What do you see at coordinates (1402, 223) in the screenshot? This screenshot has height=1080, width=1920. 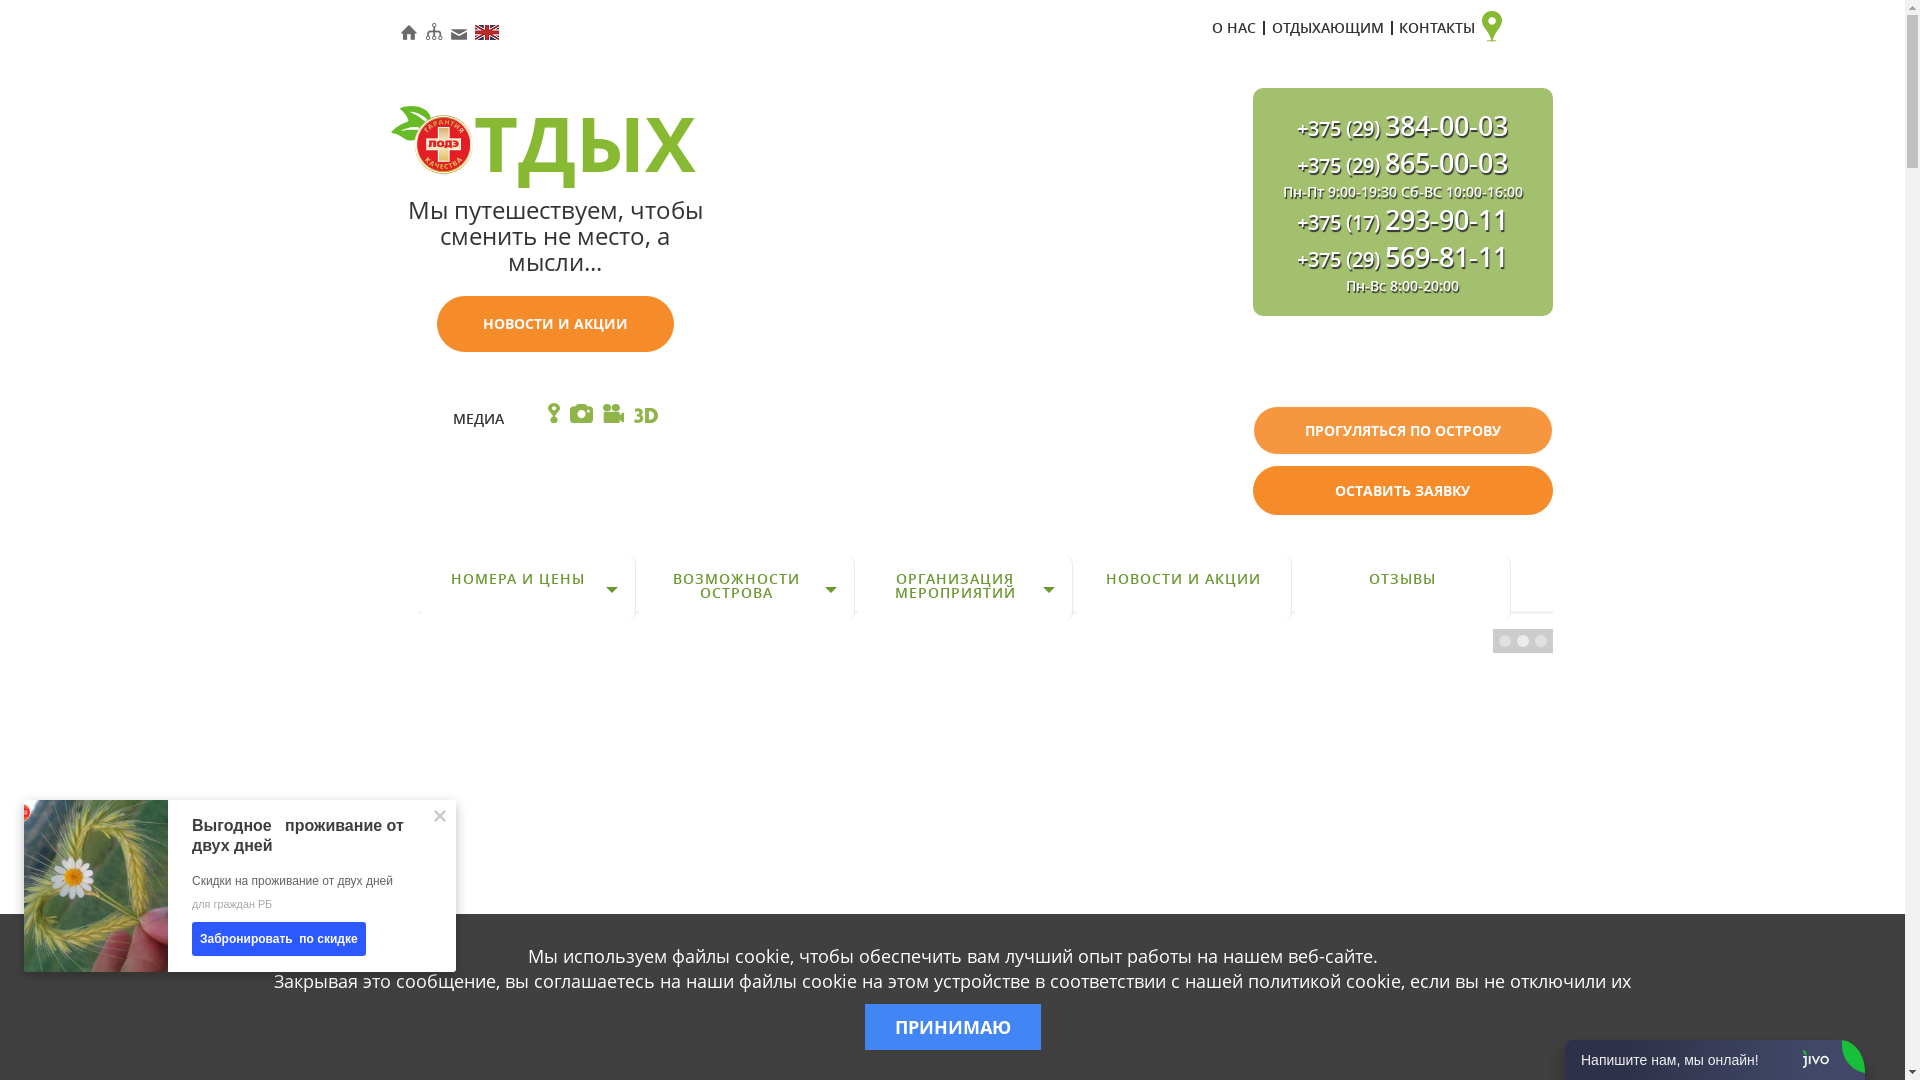 I see `+375 (17) 293-90-11` at bounding box center [1402, 223].